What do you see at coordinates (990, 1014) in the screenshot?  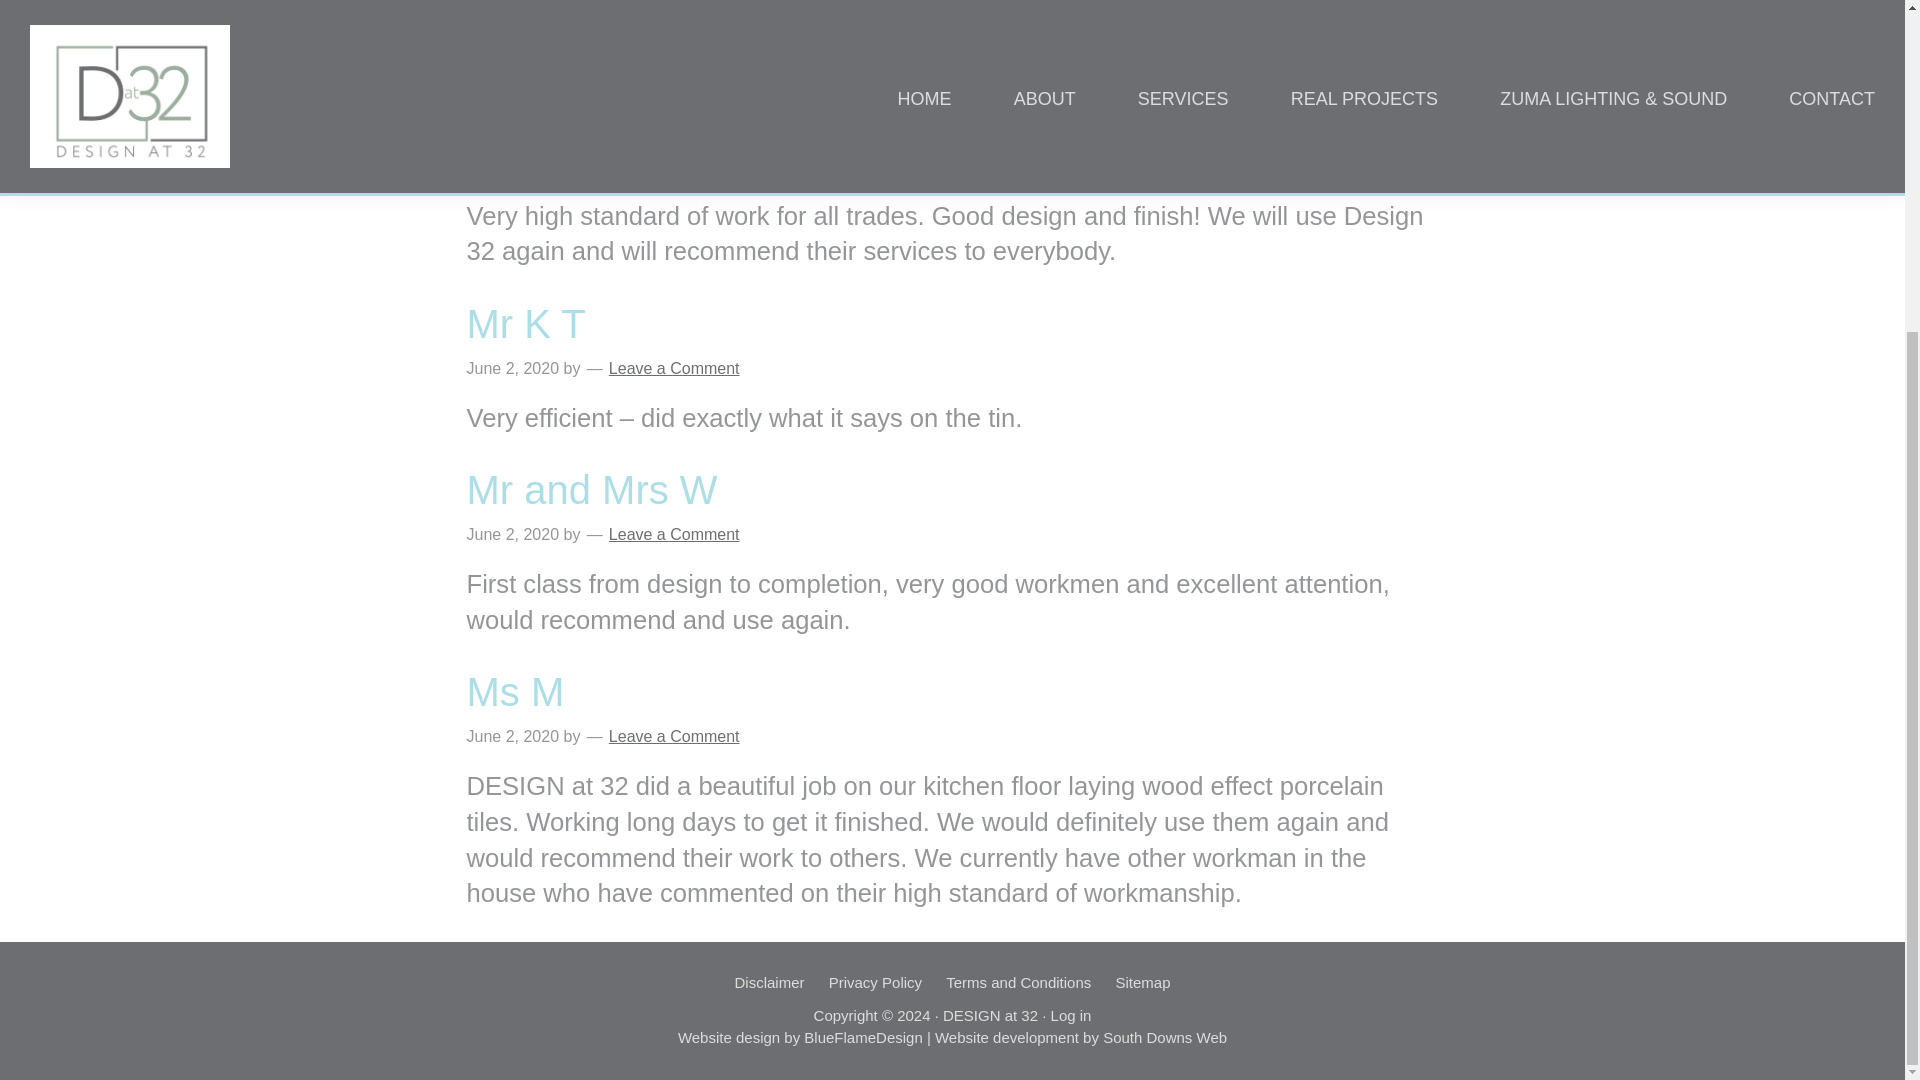 I see `DESIGN at 32` at bounding box center [990, 1014].